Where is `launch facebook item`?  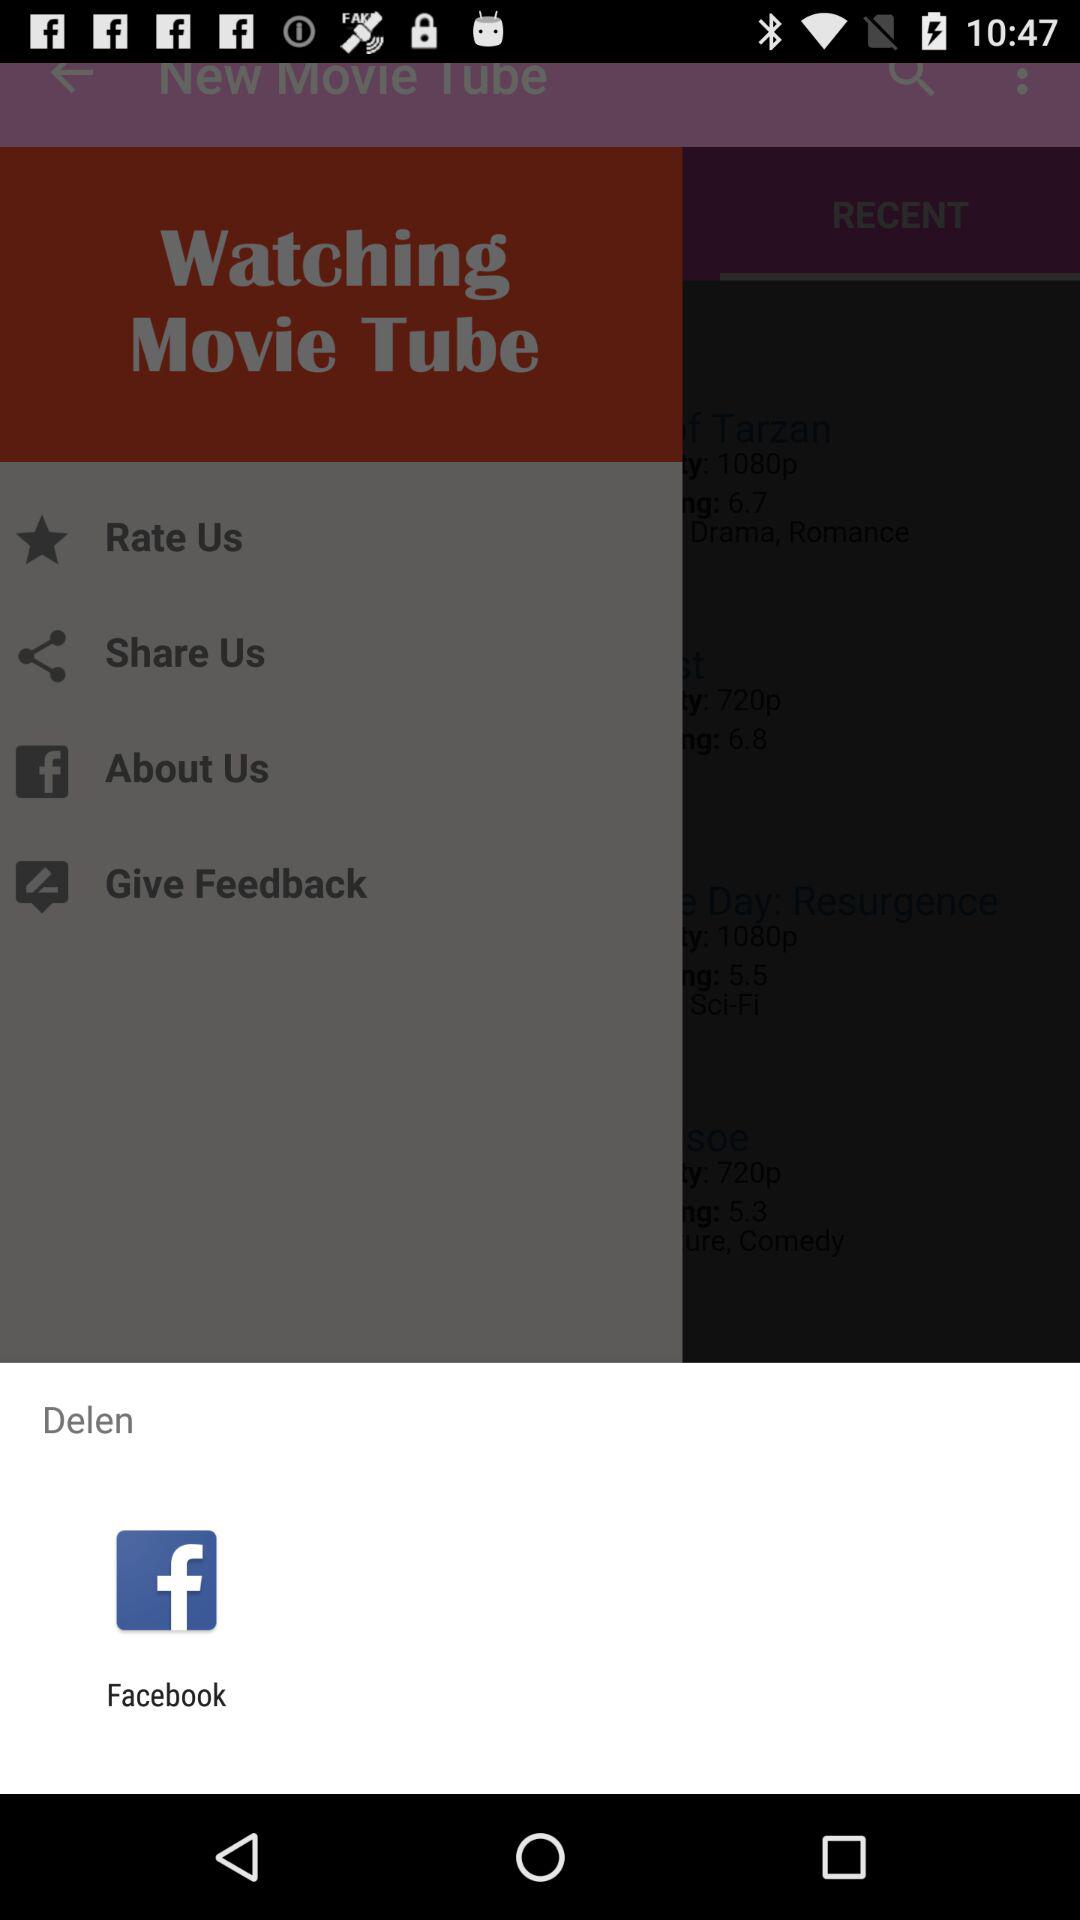 launch facebook item is located at coordinates (166, 1712).